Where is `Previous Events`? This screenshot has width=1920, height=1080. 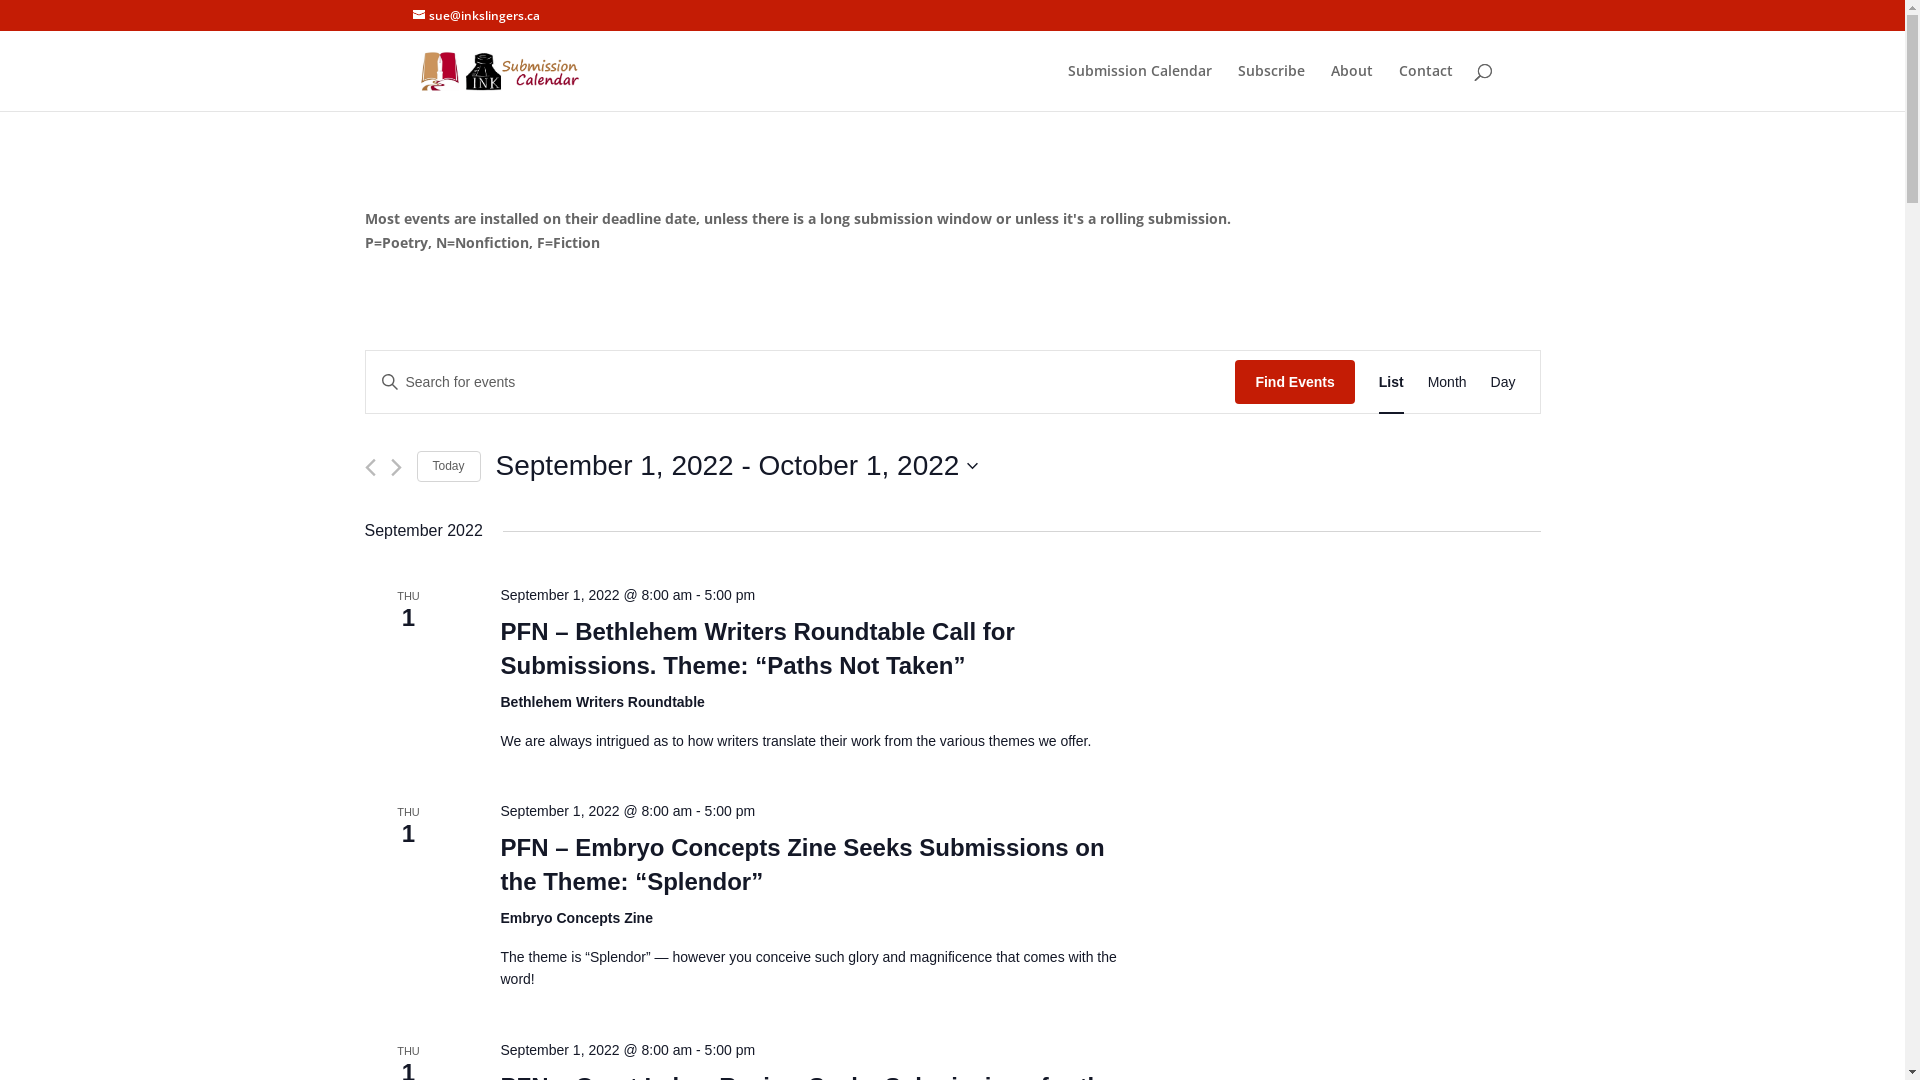 Previous Events is located at coordinates (370, 468).